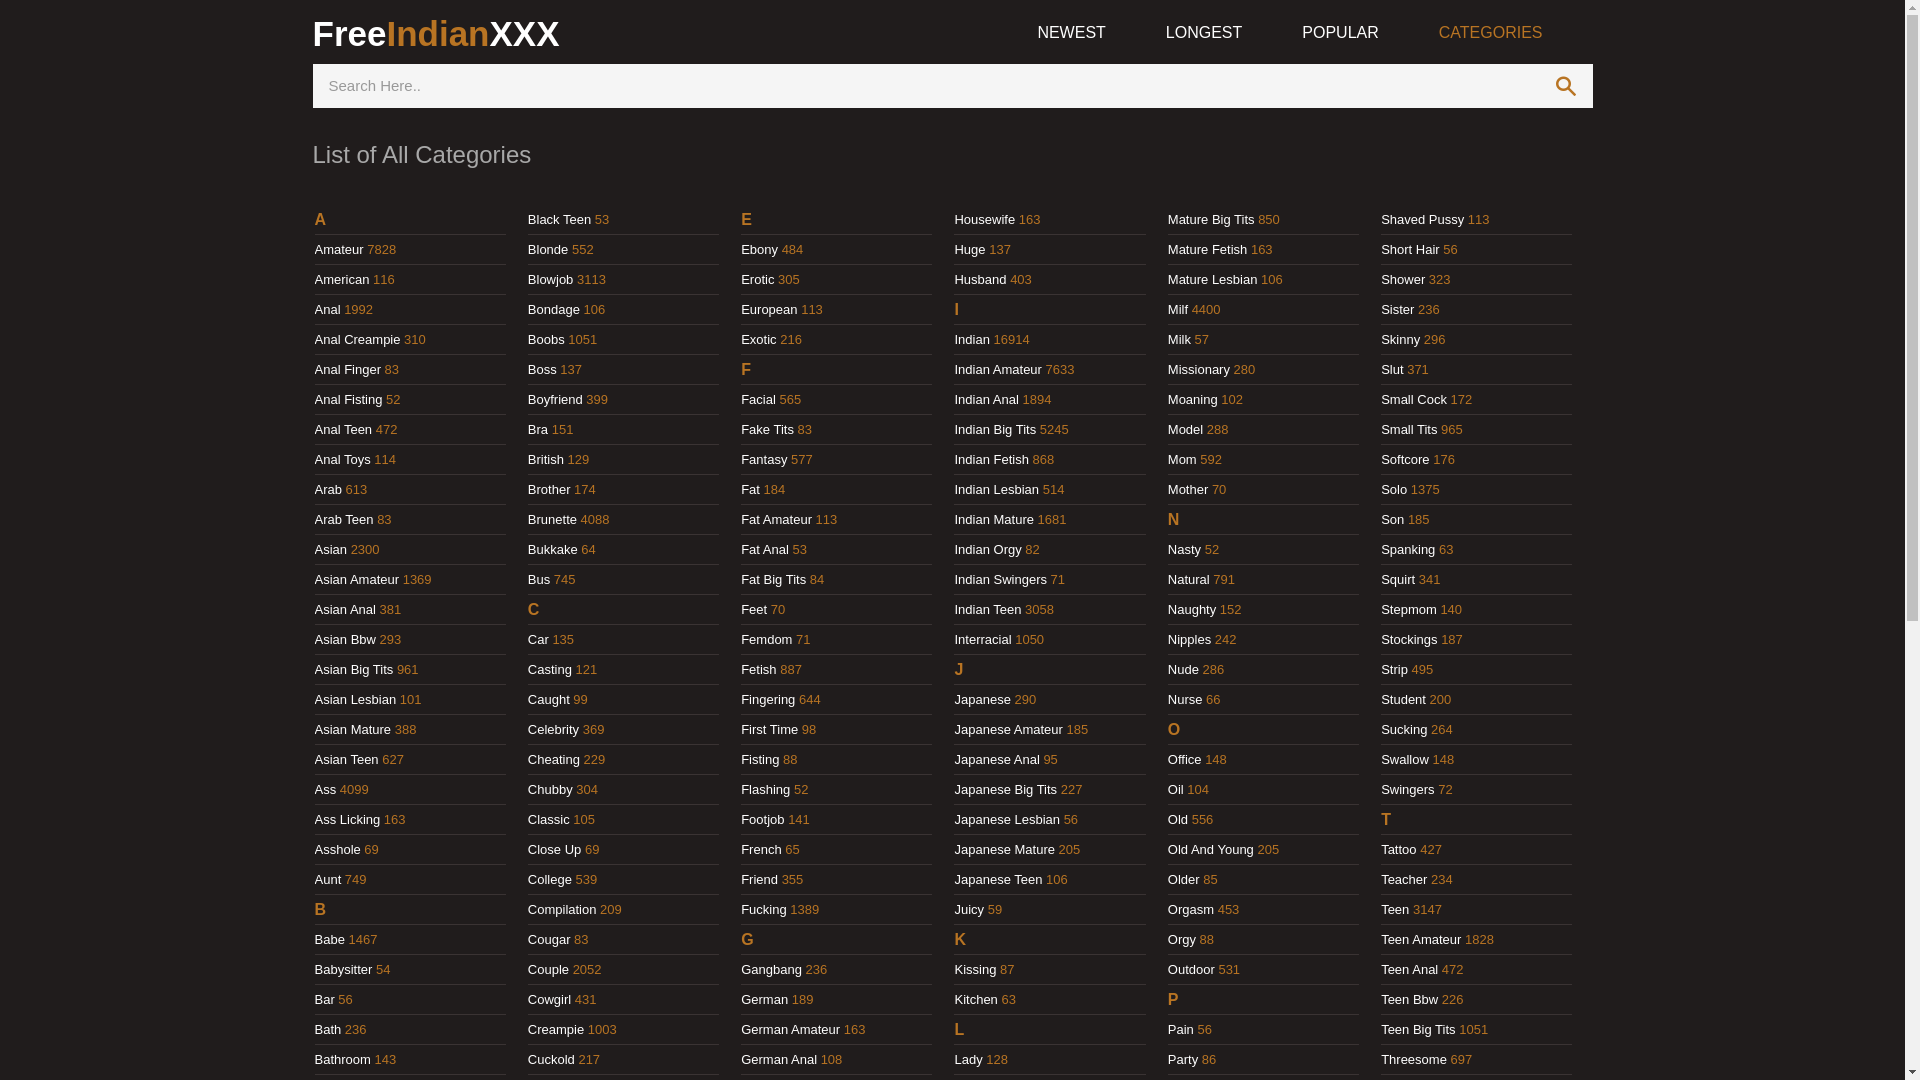 This screenshot has height=1080, width=1920. What do you see at coordinates (554, 850) in the screenshot?
I see `Close Up` at bounding box center [554, 850].